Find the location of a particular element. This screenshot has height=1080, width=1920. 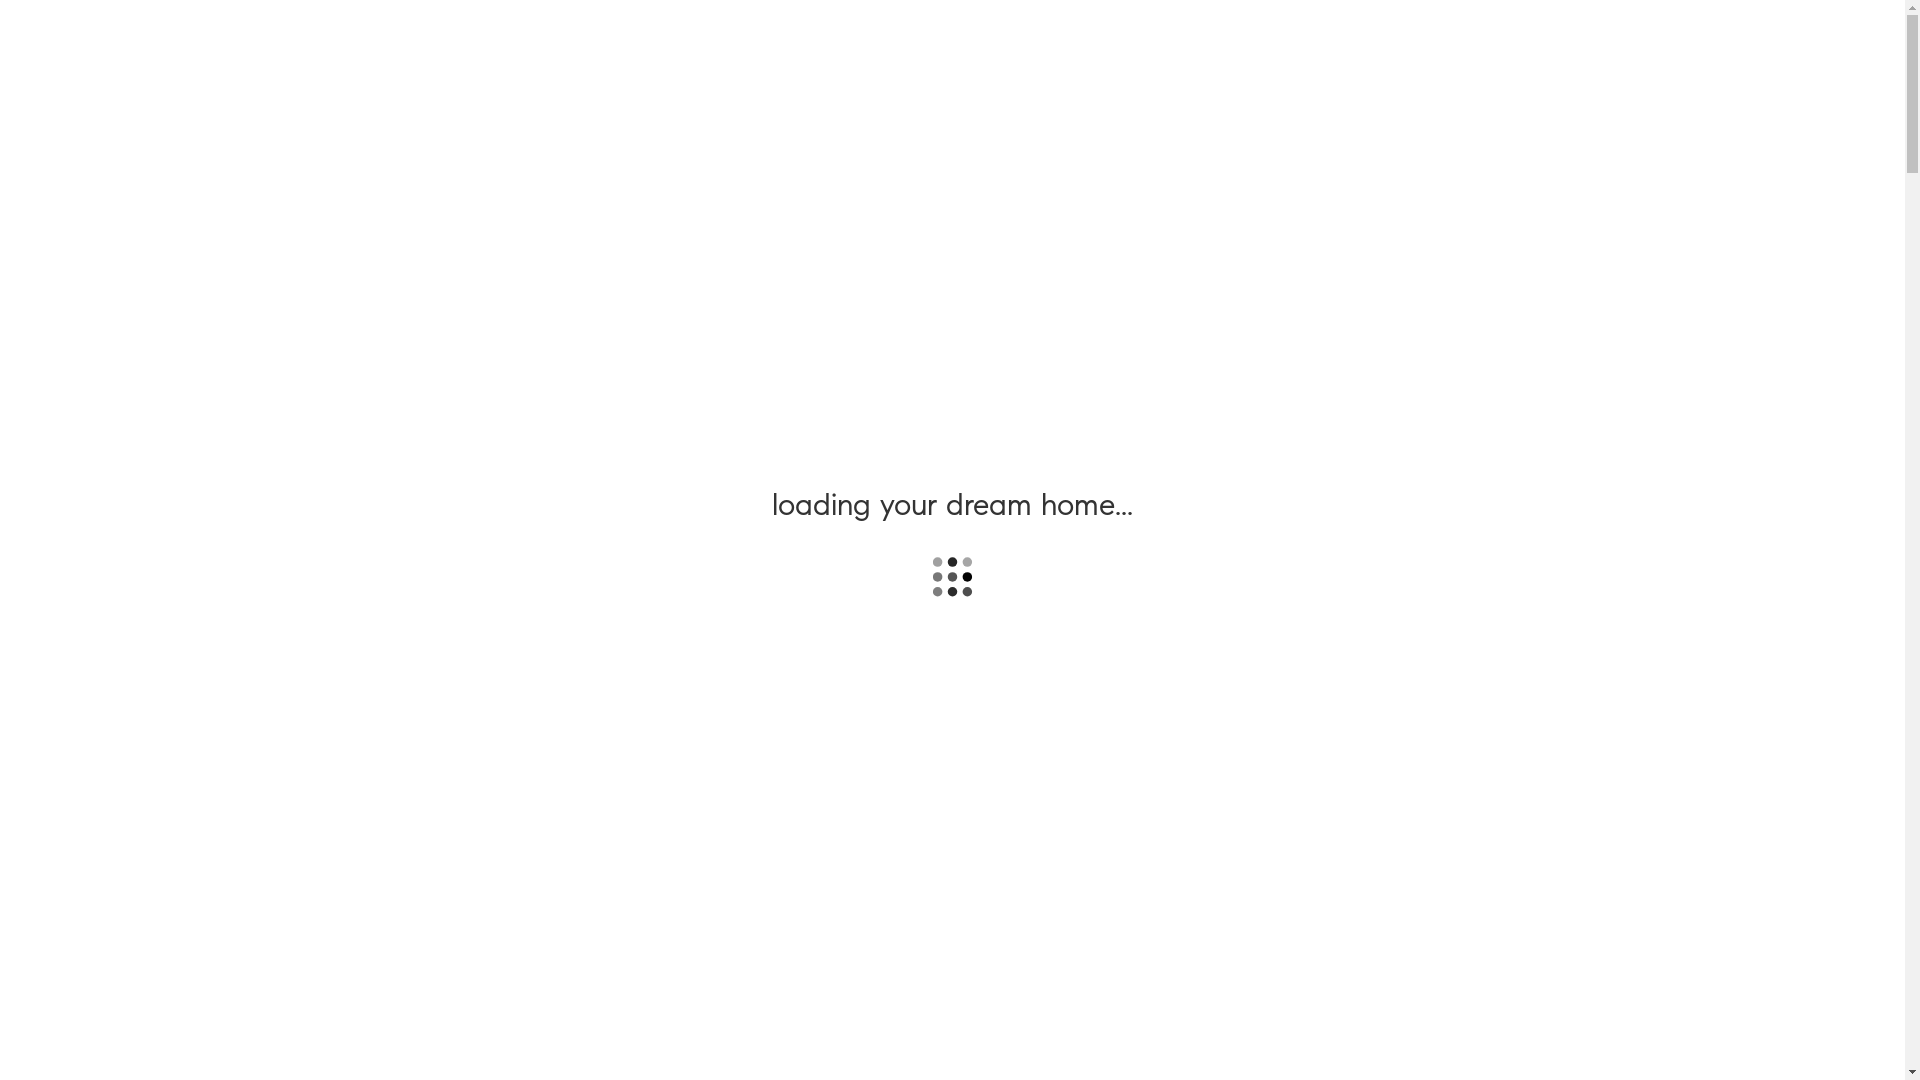

LOCATION is located at coordinates (1164, 50).